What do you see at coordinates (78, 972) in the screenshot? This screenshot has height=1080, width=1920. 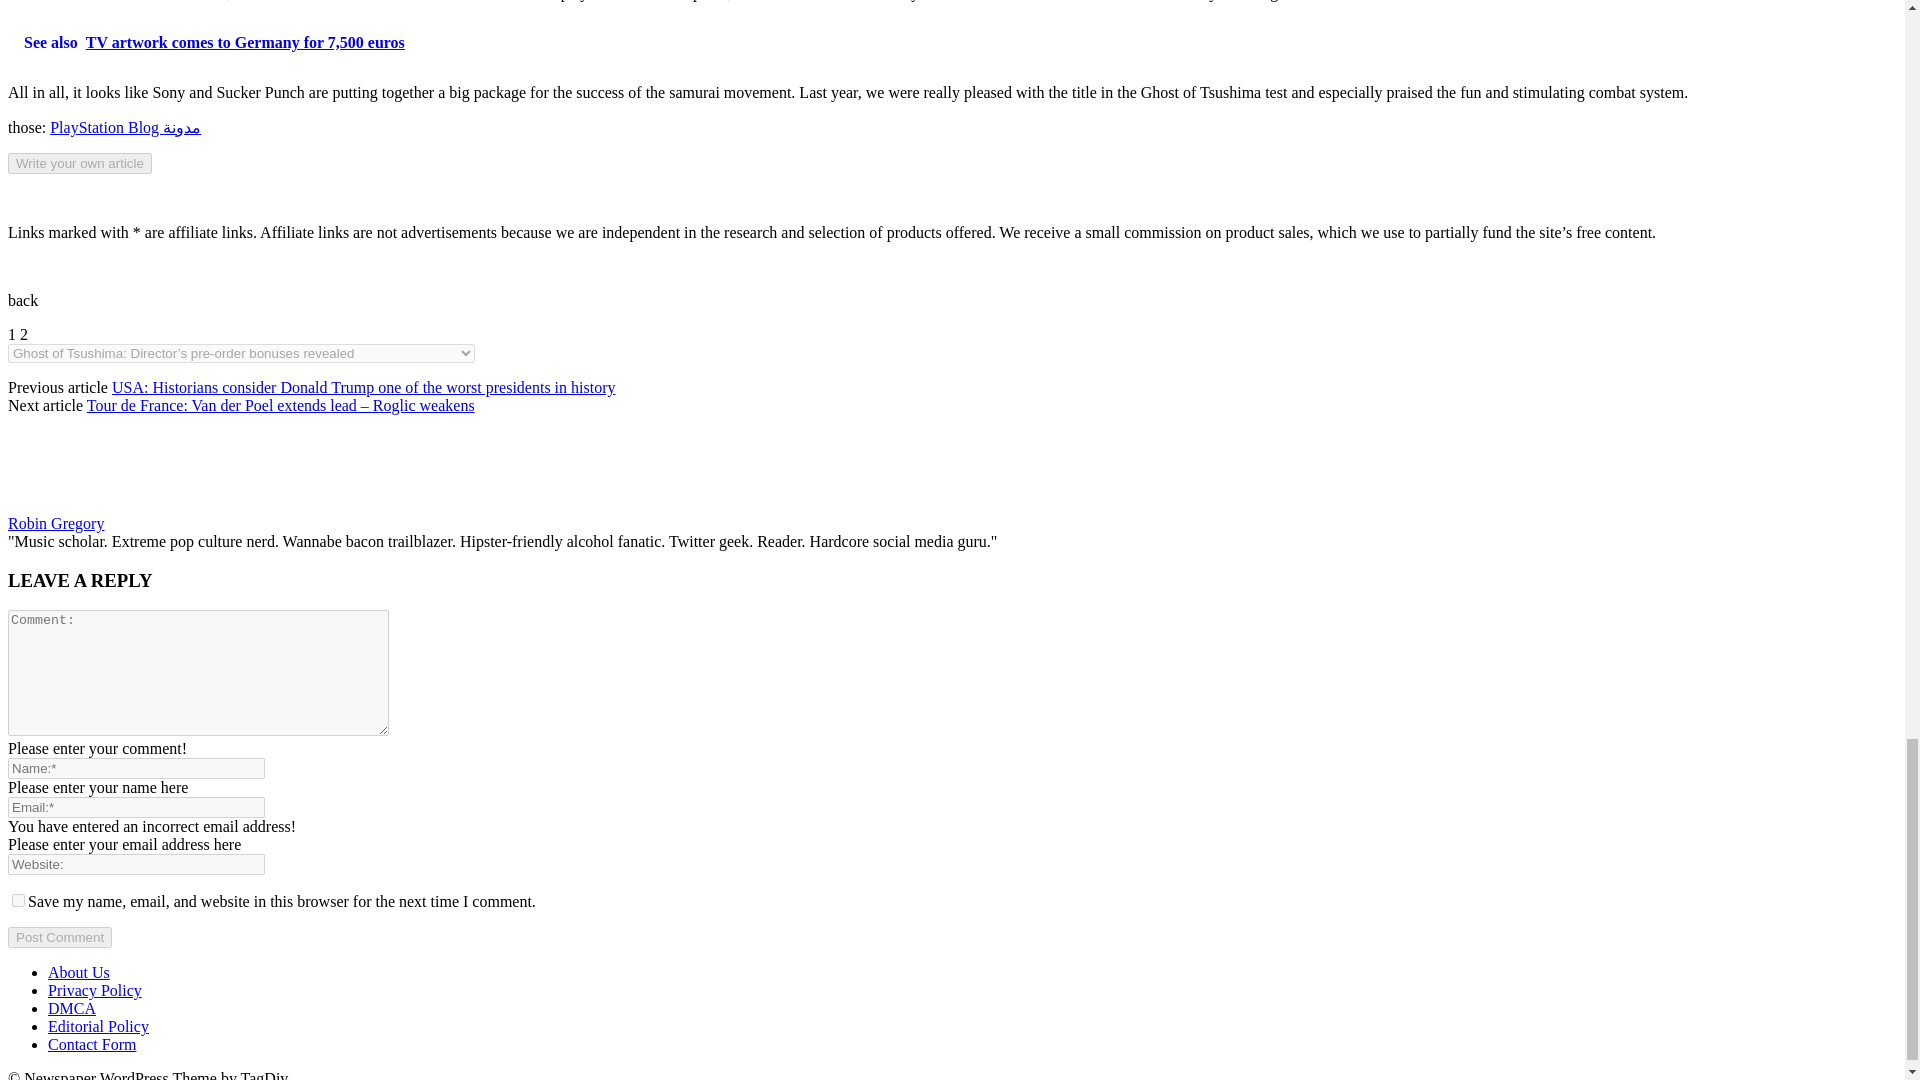 I see `About Us` at bounding box center [78, 972].